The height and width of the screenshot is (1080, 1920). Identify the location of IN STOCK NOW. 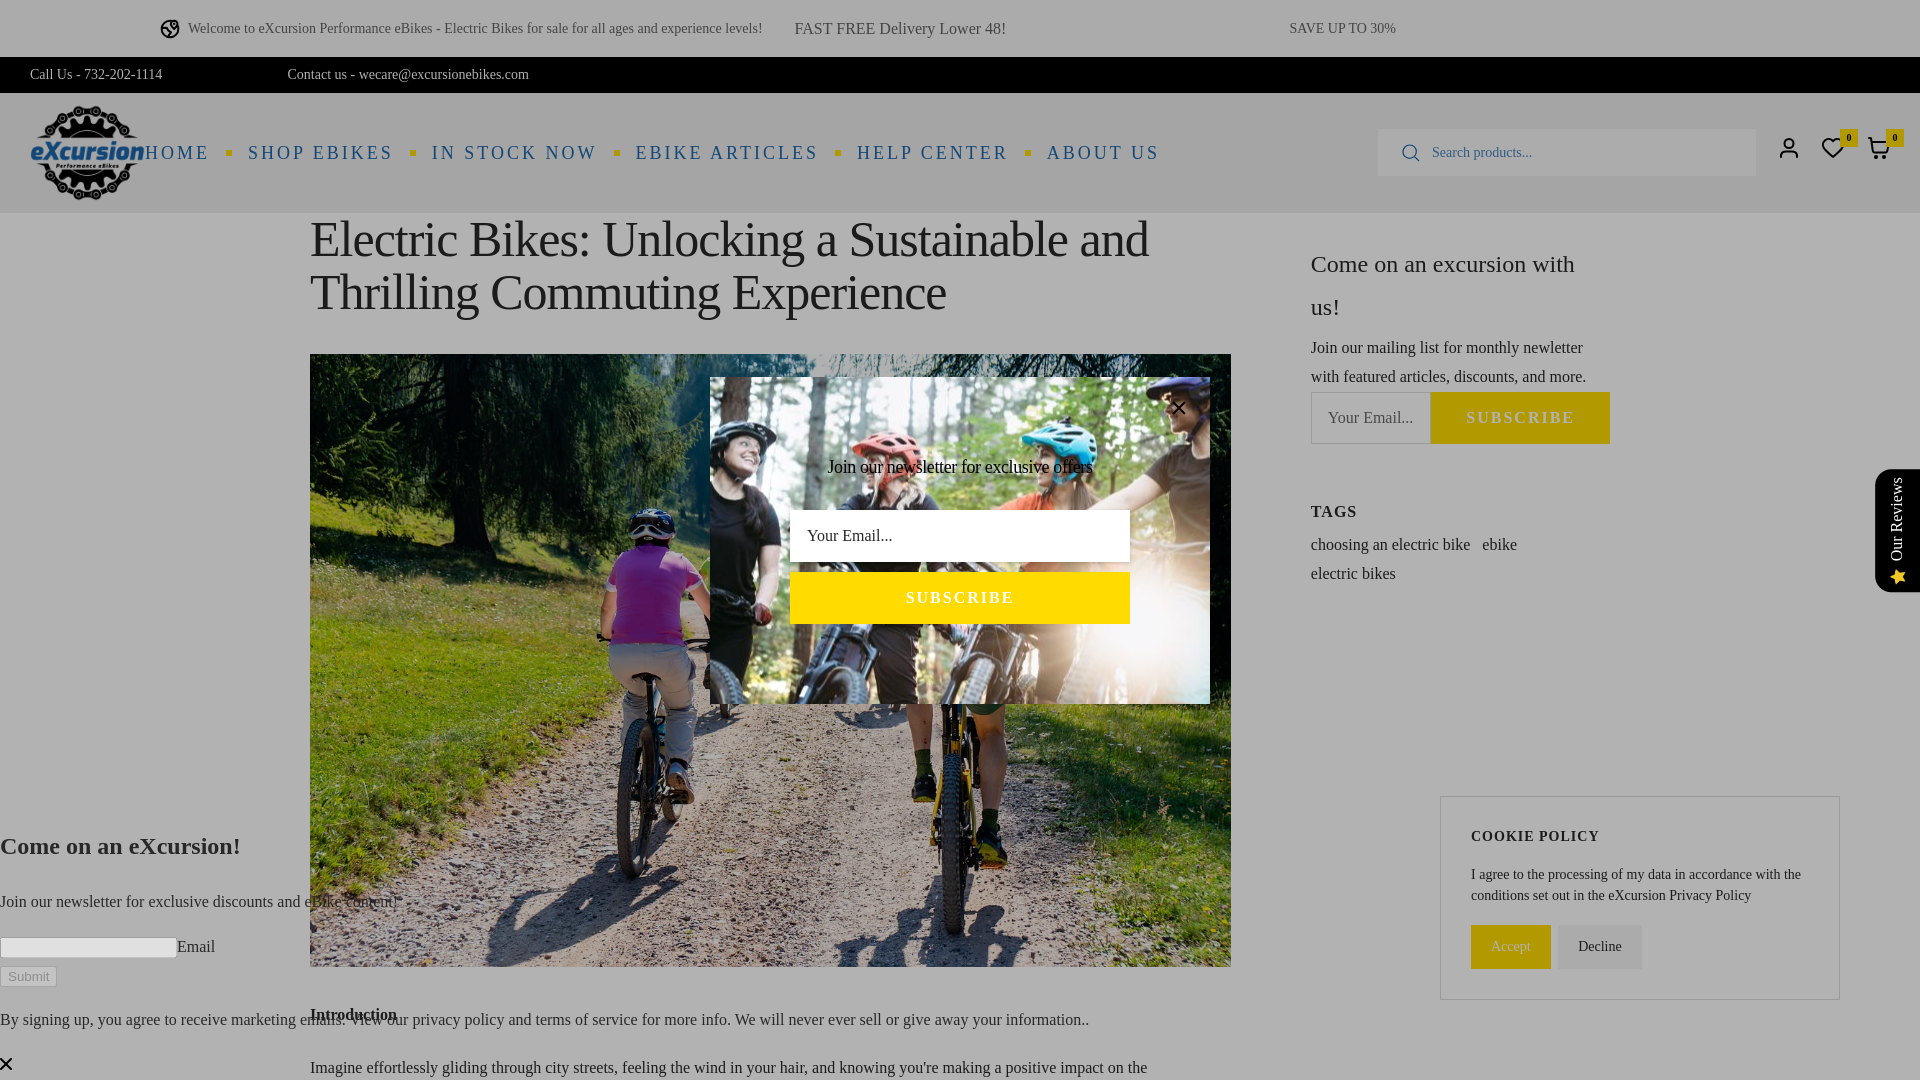
(514, 152).